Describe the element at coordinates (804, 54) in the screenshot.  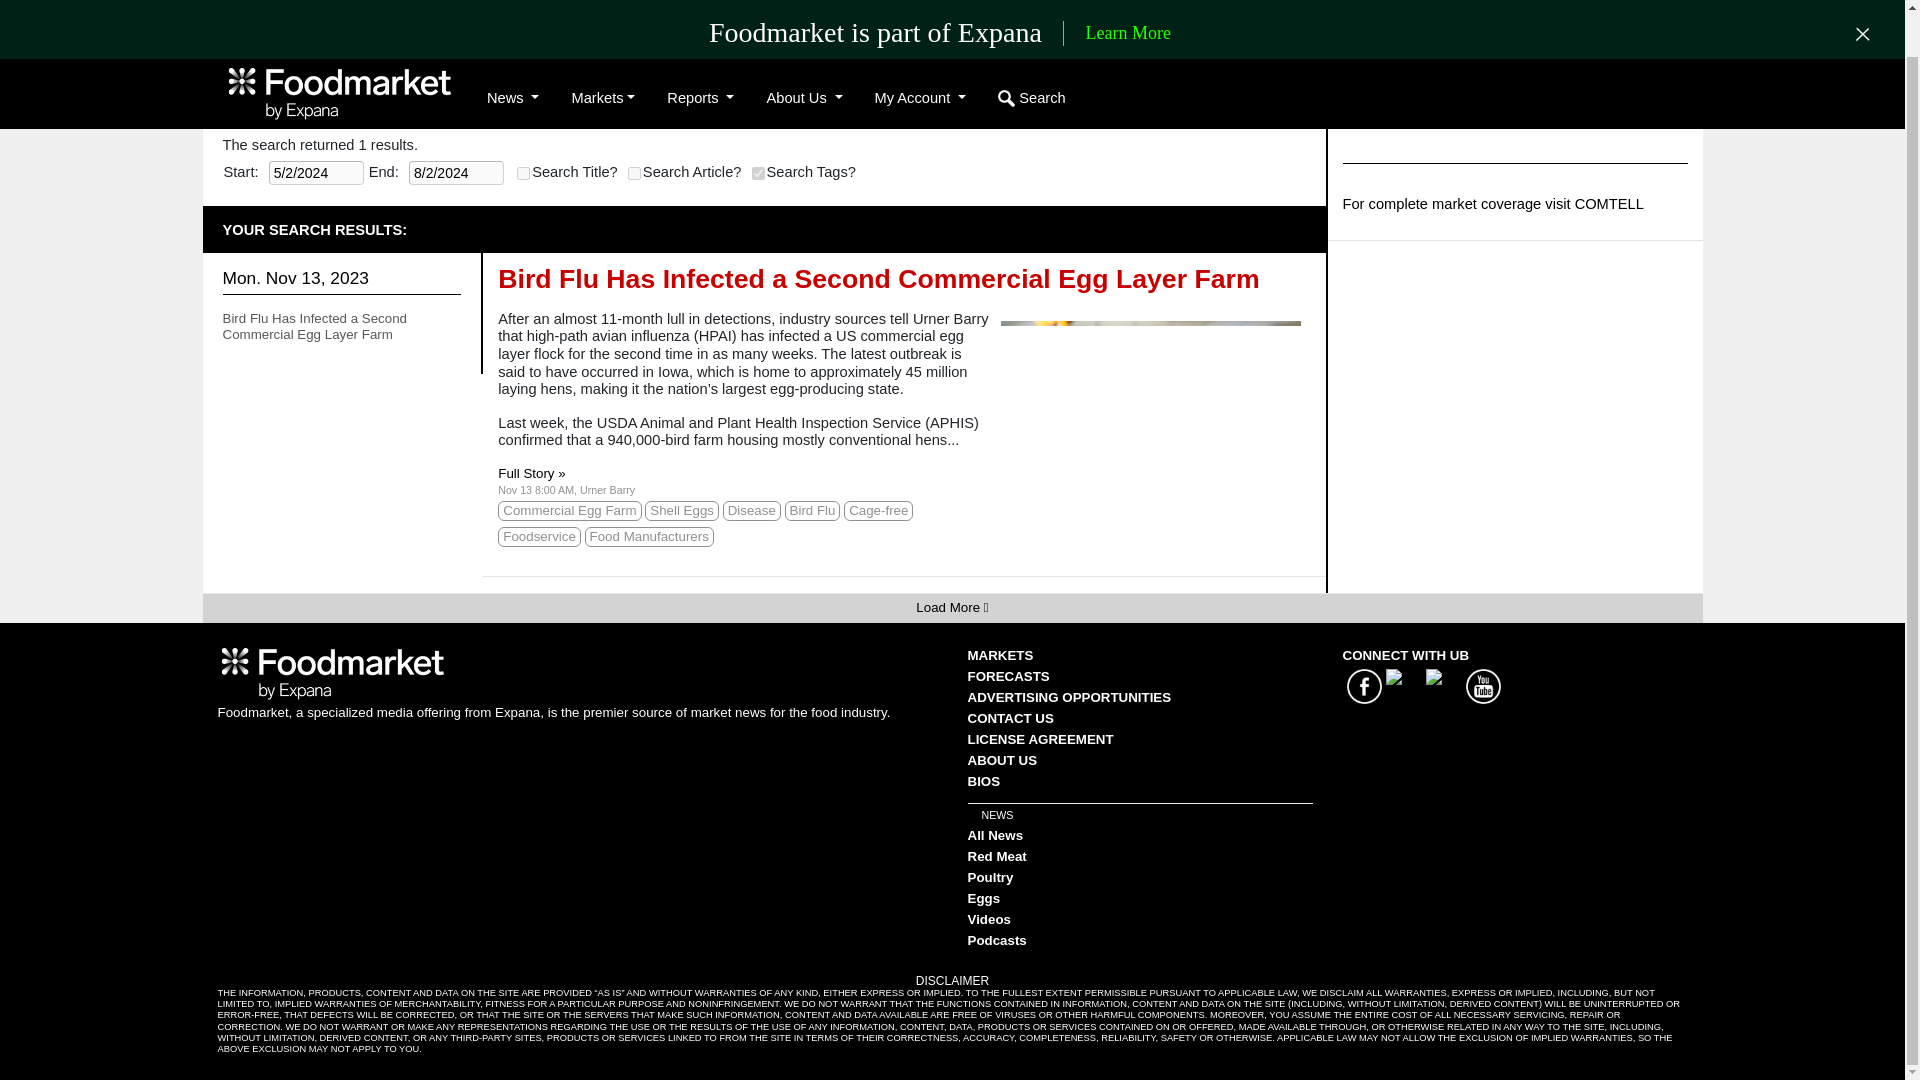
I see `About Us` at that location.